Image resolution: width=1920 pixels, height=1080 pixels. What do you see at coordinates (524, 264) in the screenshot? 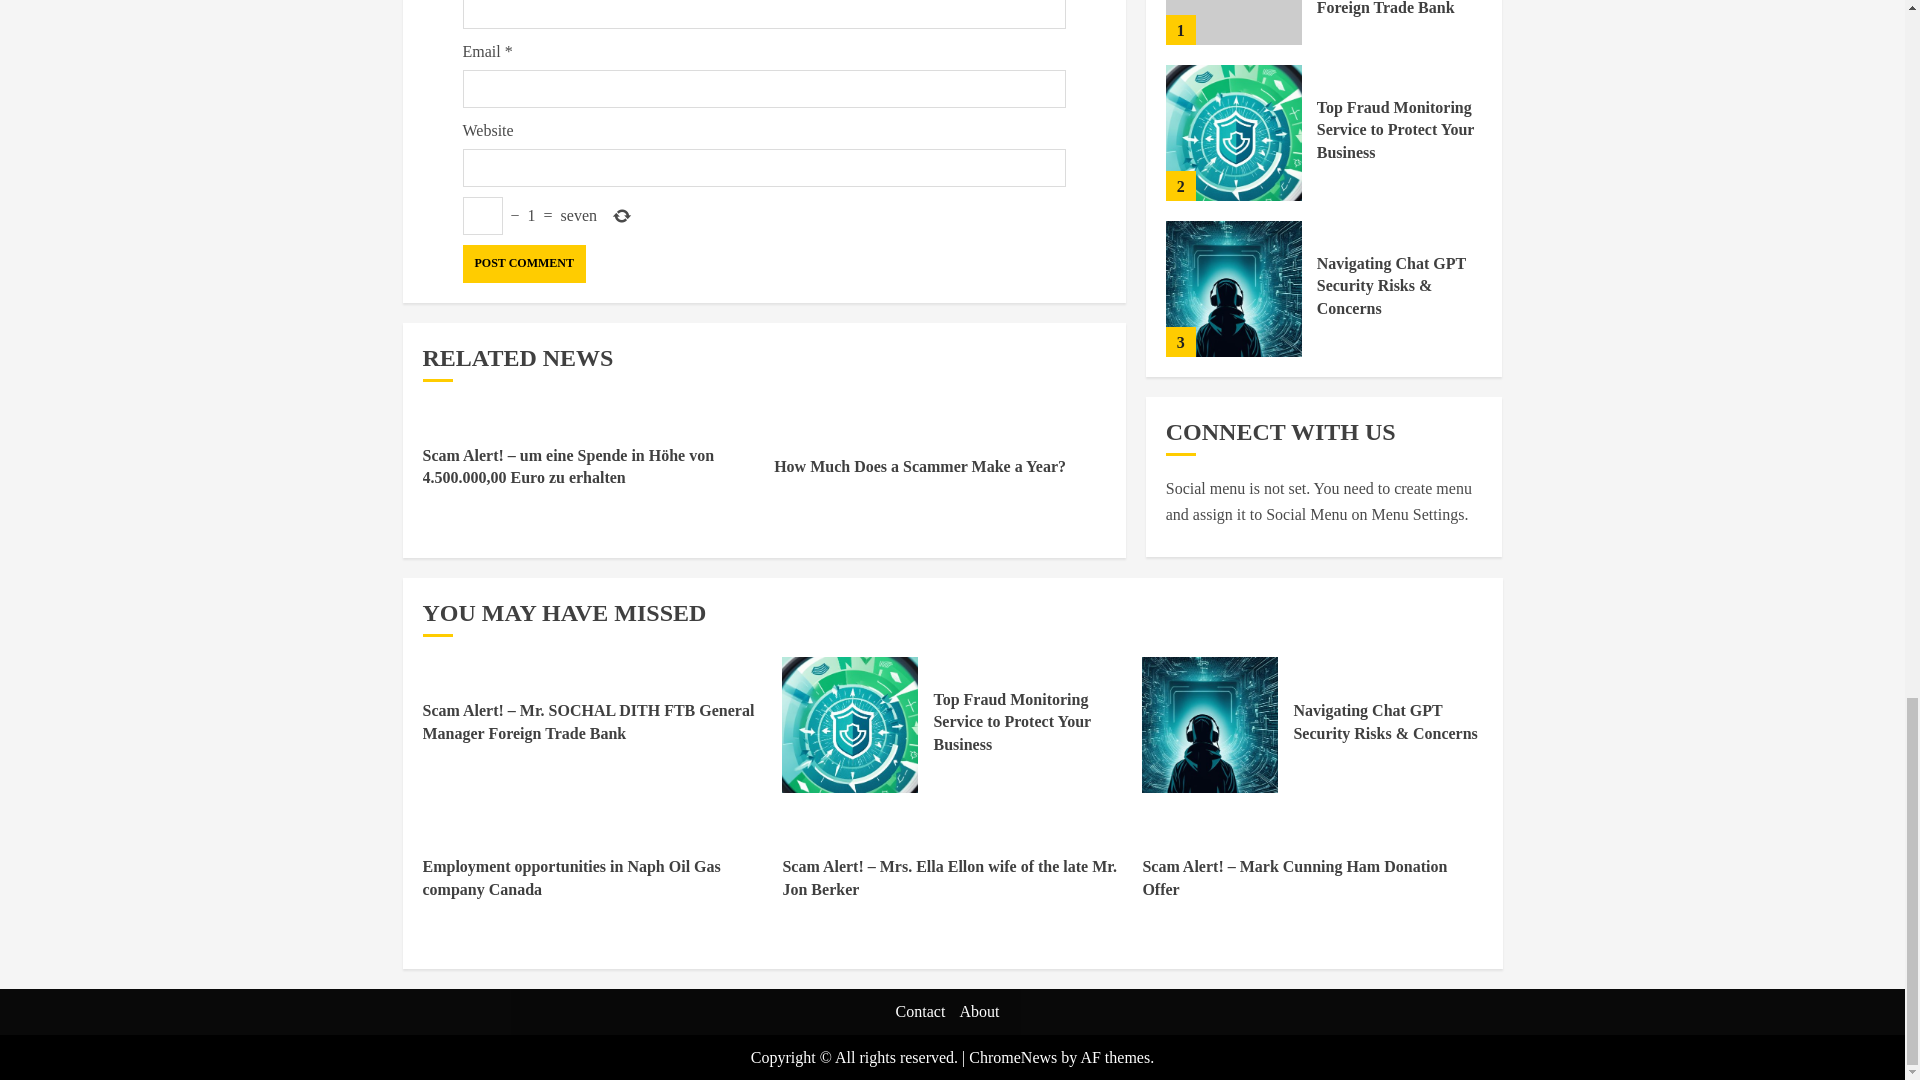
I see `Post Comment` at bounding box center [524, 264].